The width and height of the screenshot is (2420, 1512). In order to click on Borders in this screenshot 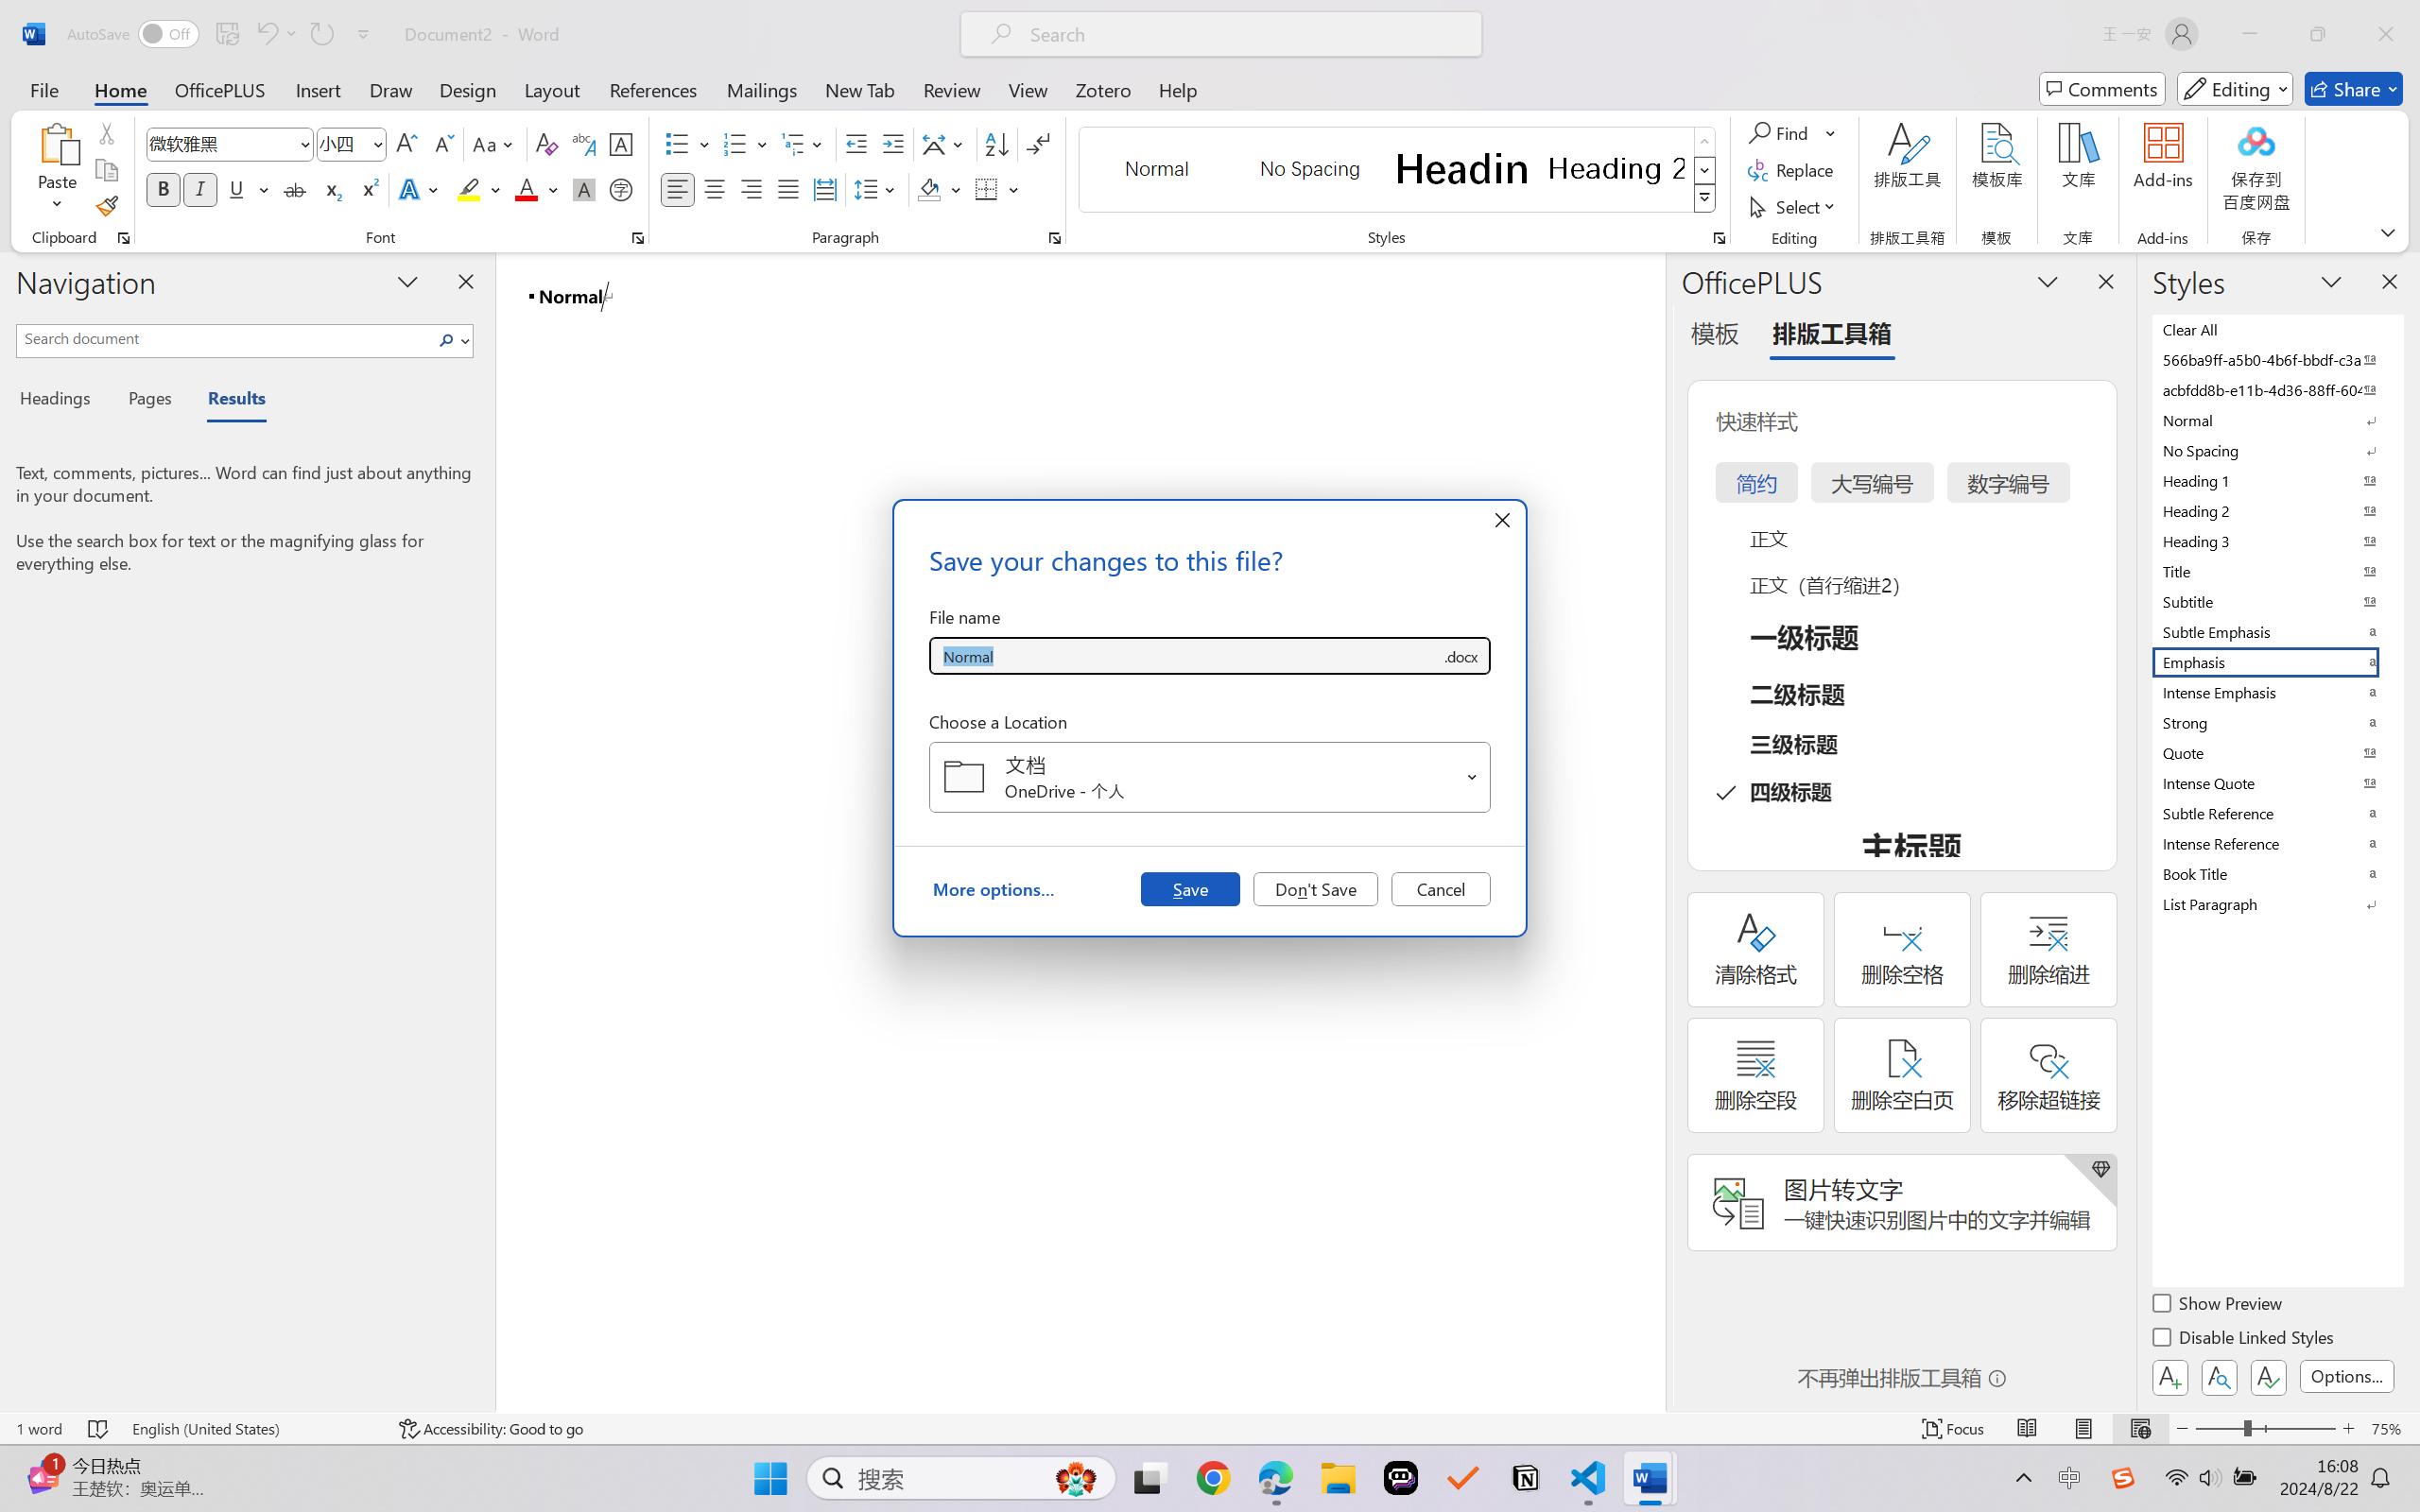, I will do `click(987, 189)`.